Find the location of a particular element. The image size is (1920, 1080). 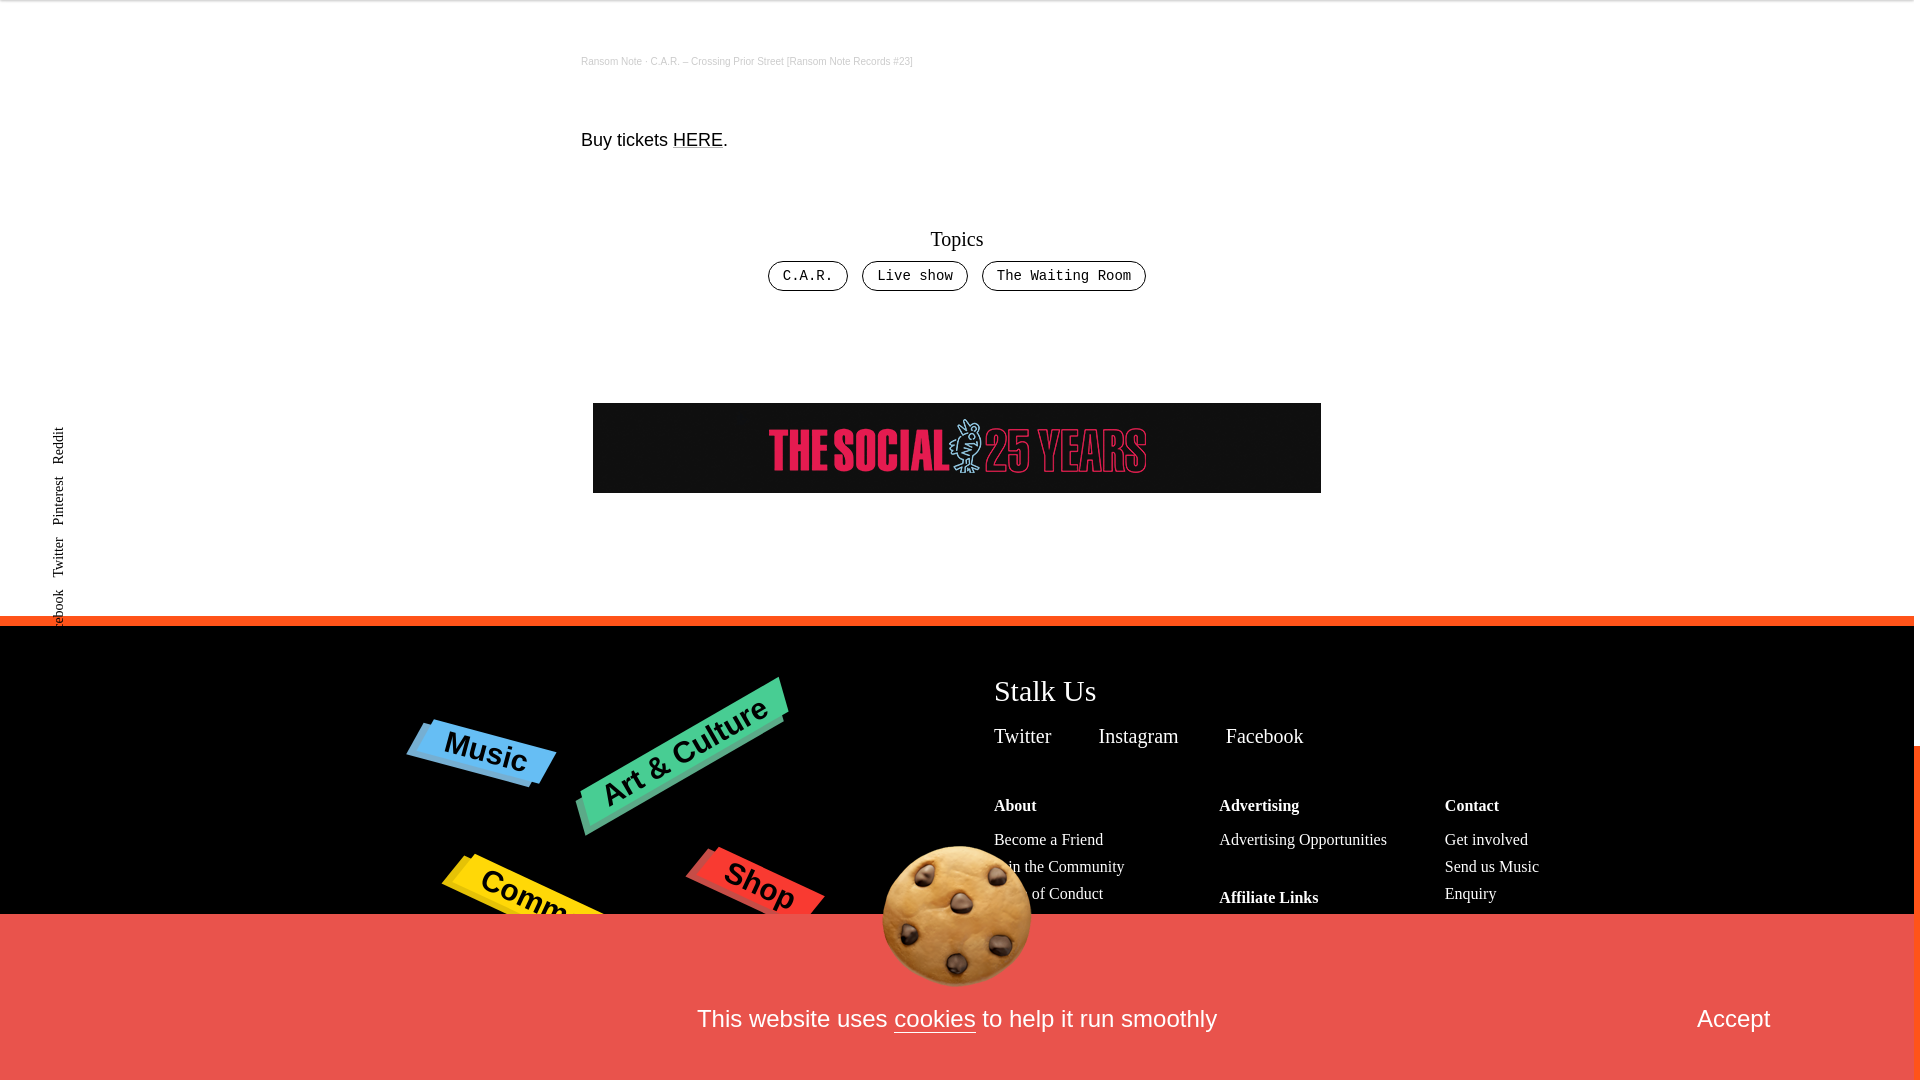

Ransom Note is located at coordinates (611, 61).